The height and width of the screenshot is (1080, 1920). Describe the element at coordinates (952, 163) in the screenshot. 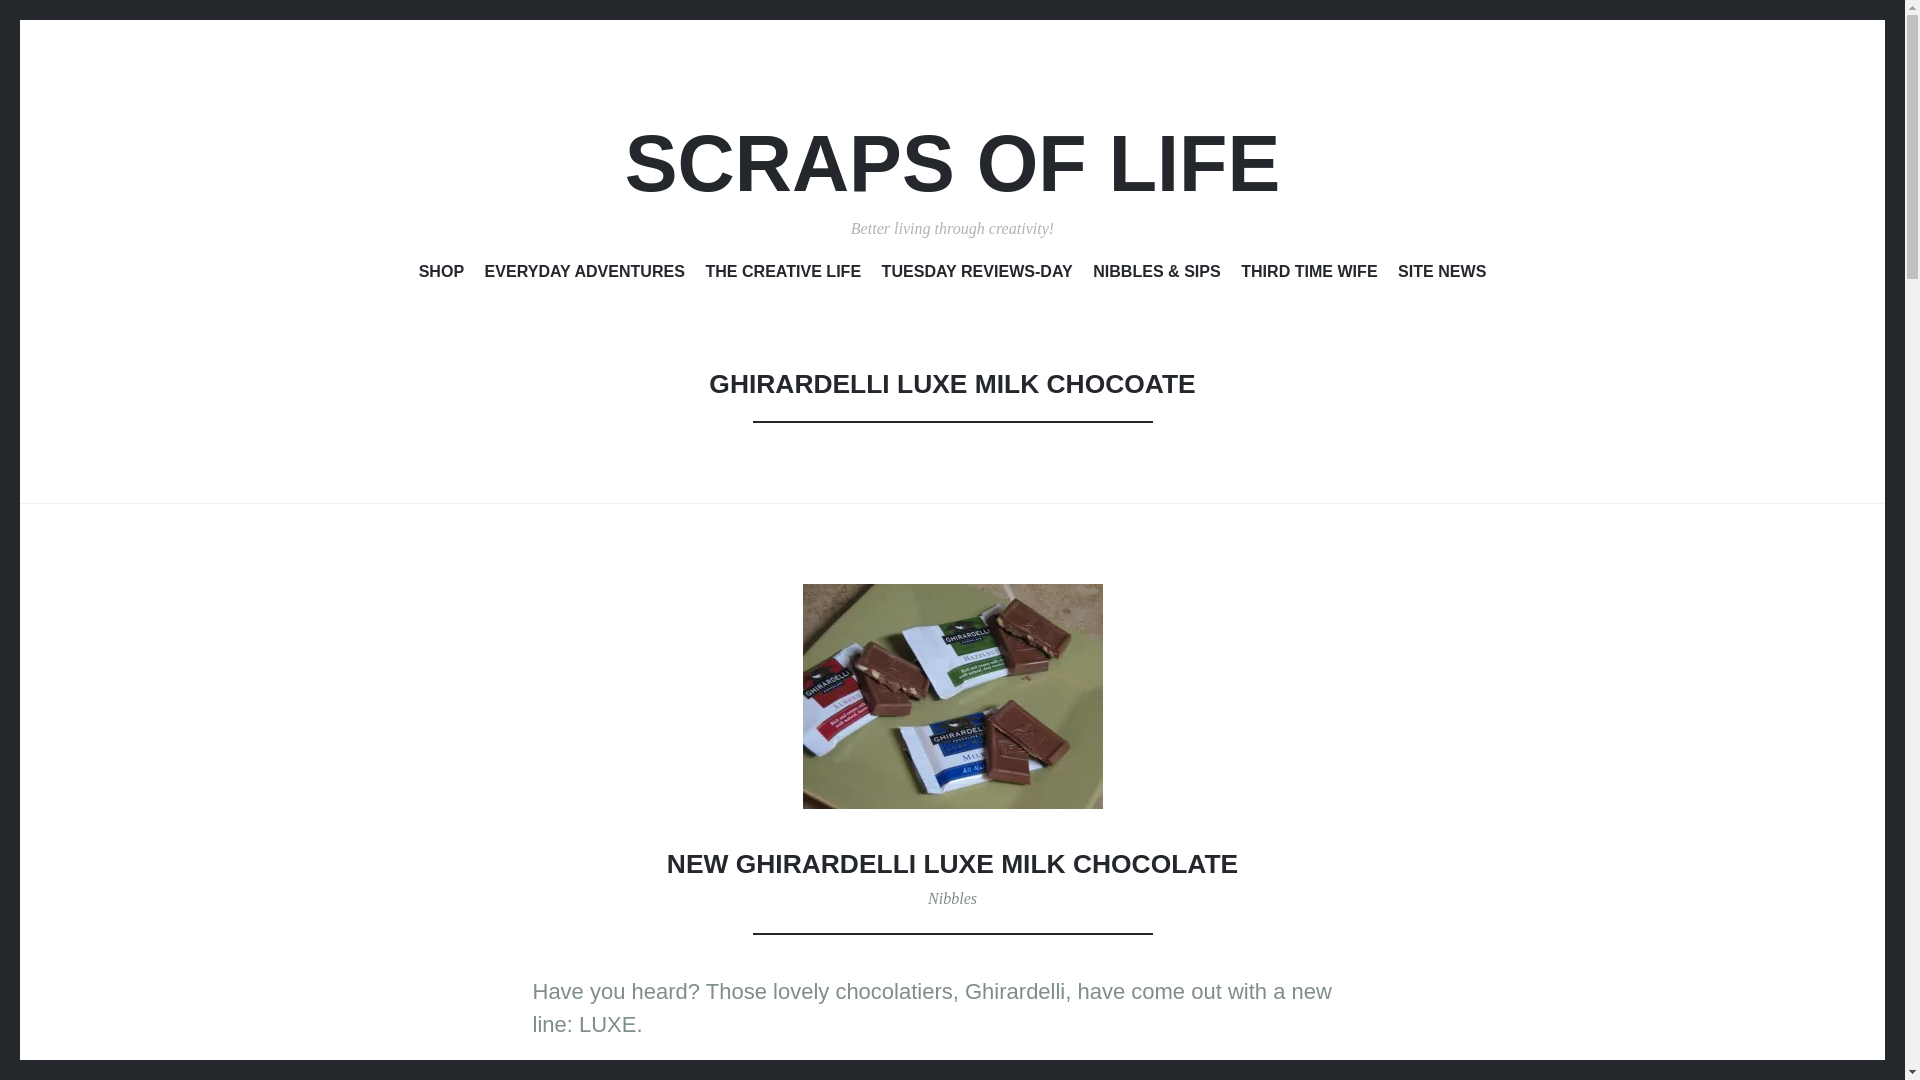

I see `SCRAPS OF LIFE` at that location.